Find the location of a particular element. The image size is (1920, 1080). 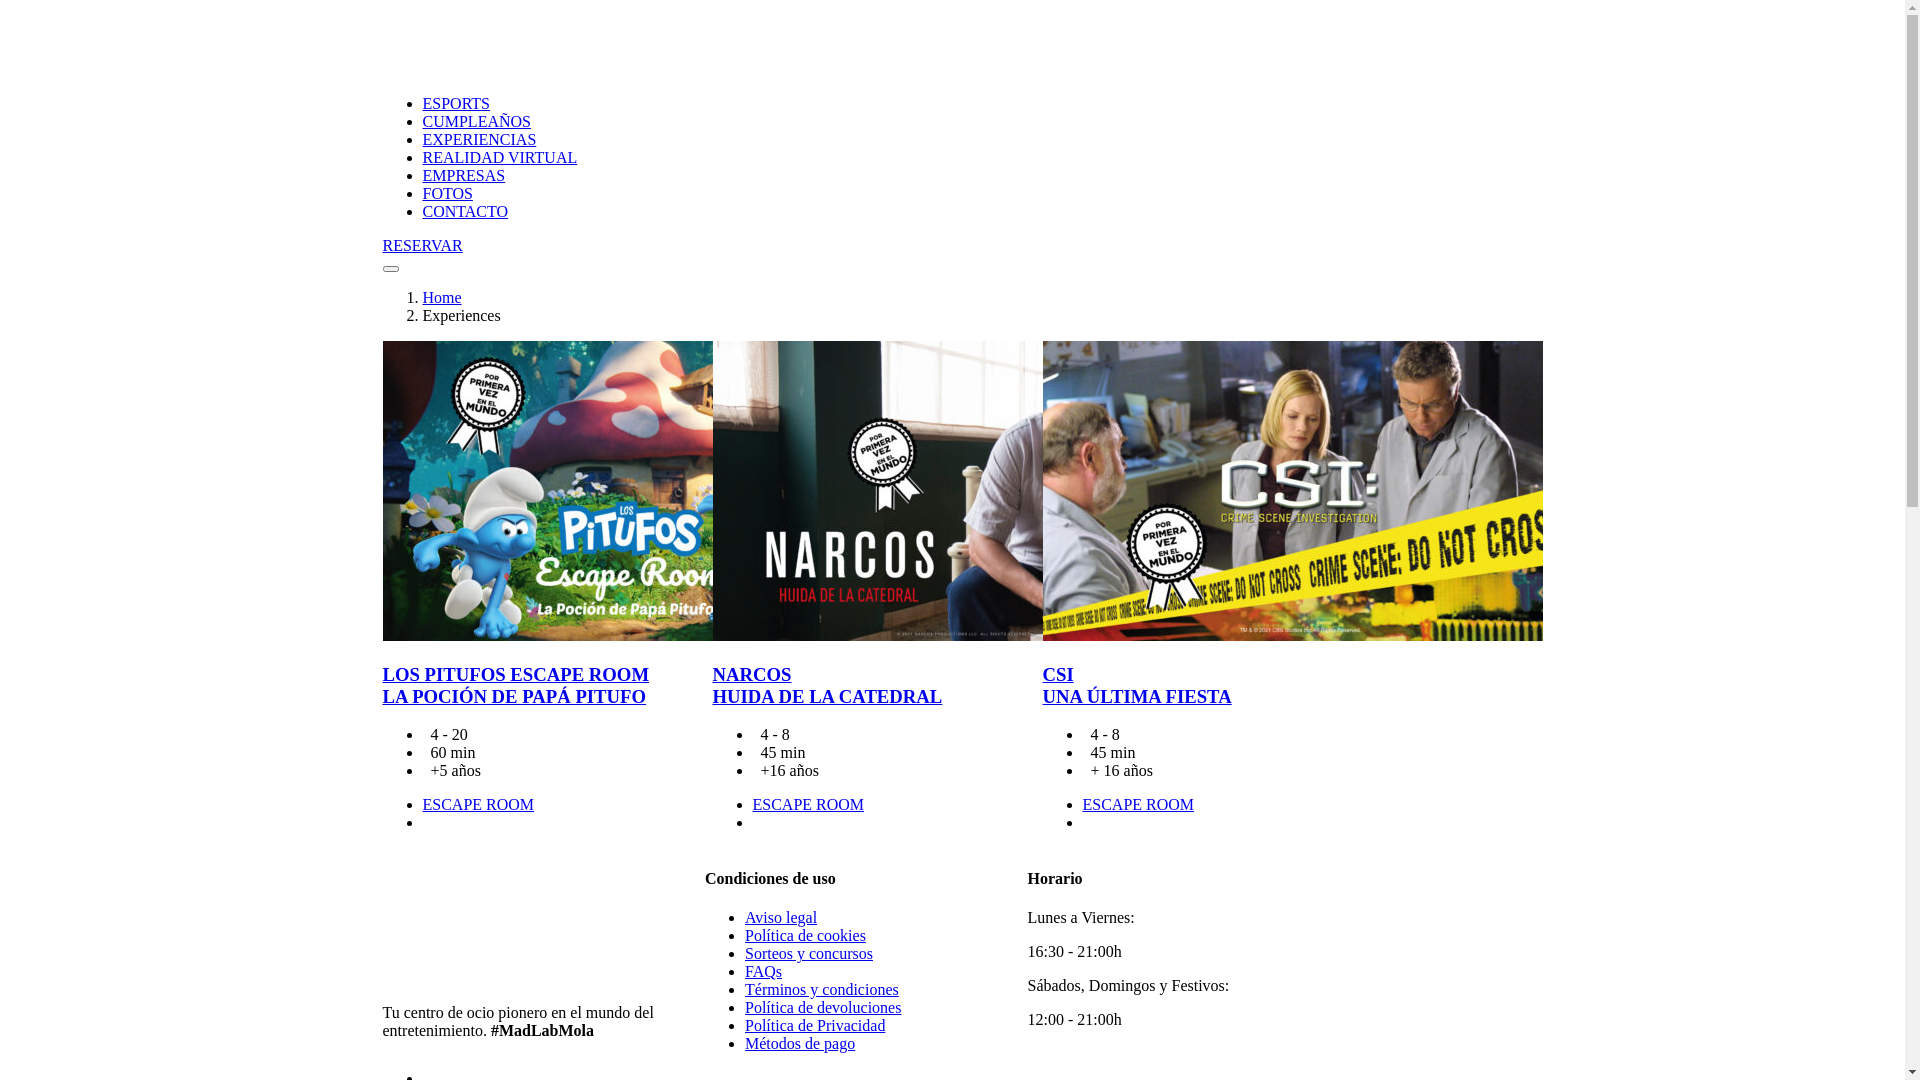

Sorteos y concursos is located at coordinates (809, 954).